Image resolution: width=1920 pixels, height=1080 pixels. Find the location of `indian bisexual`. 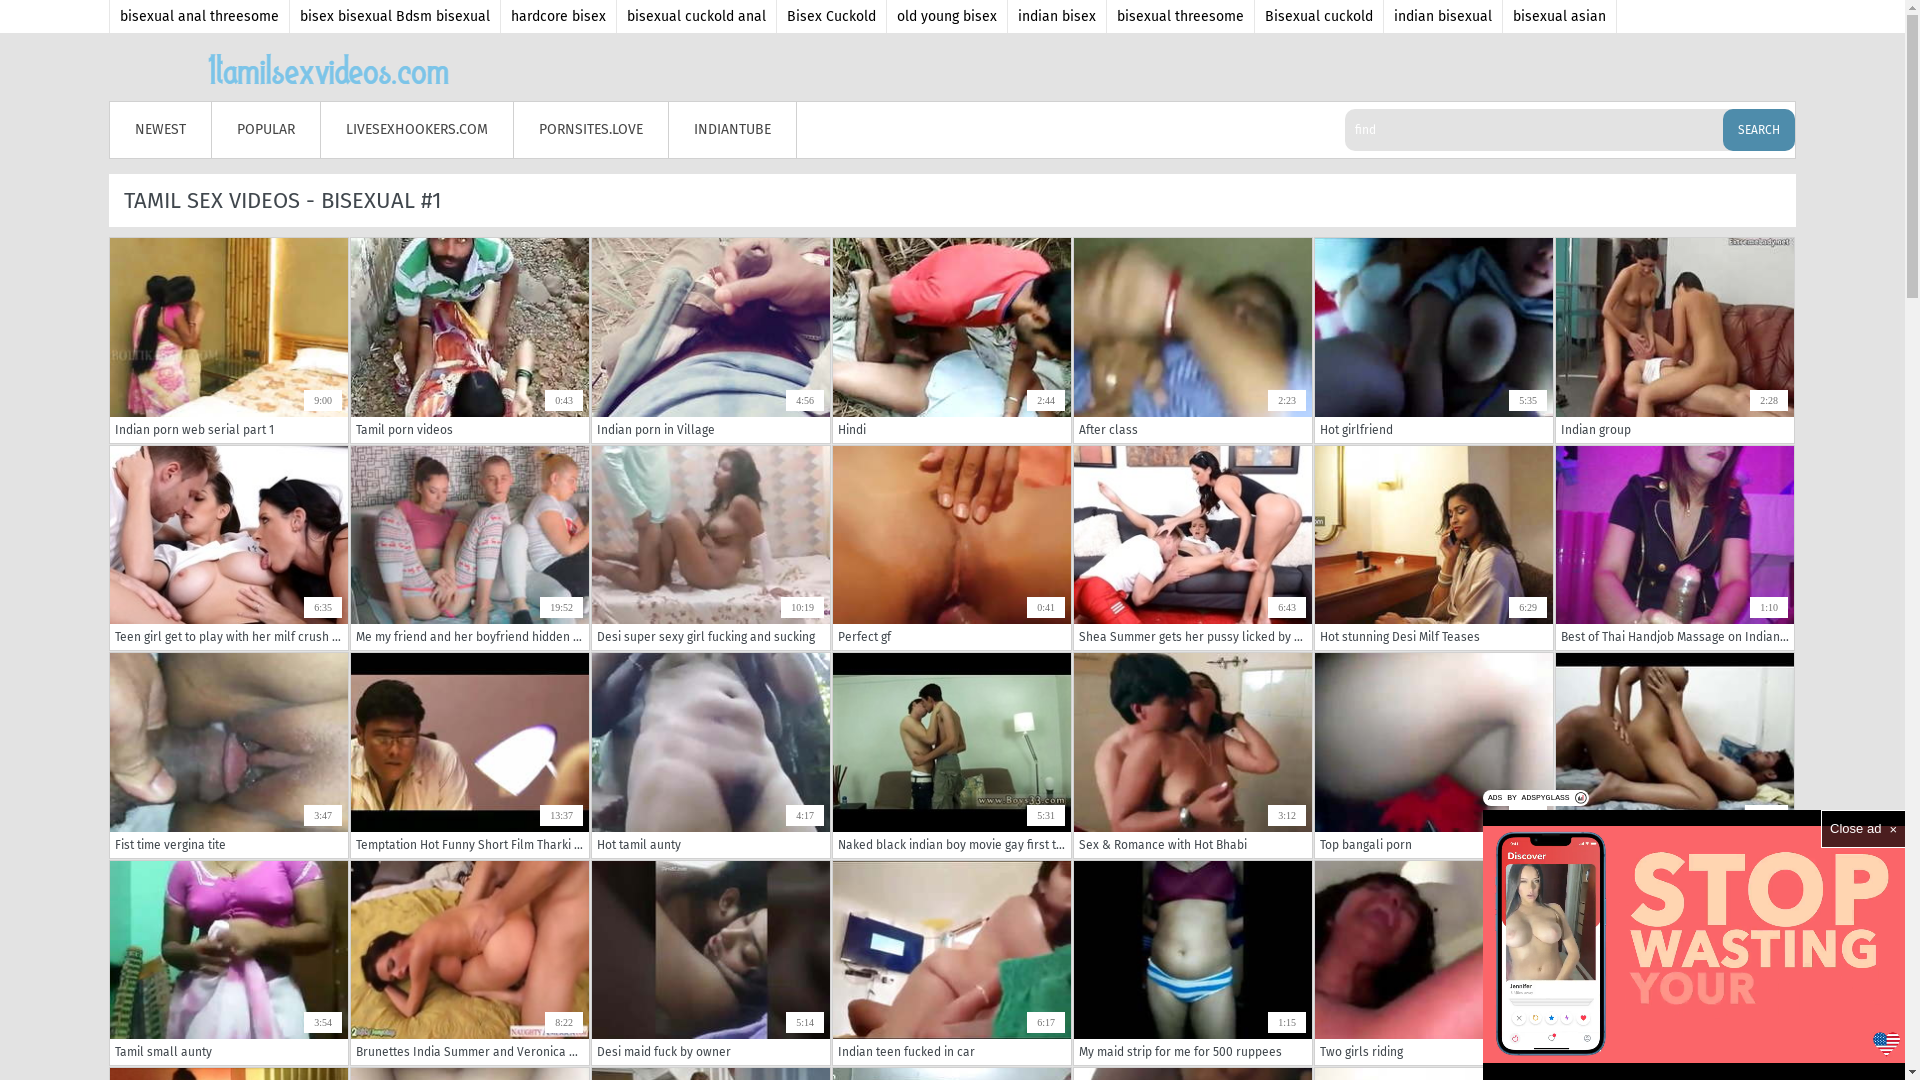

indian bisexual is located at coordinates (1444, 16).